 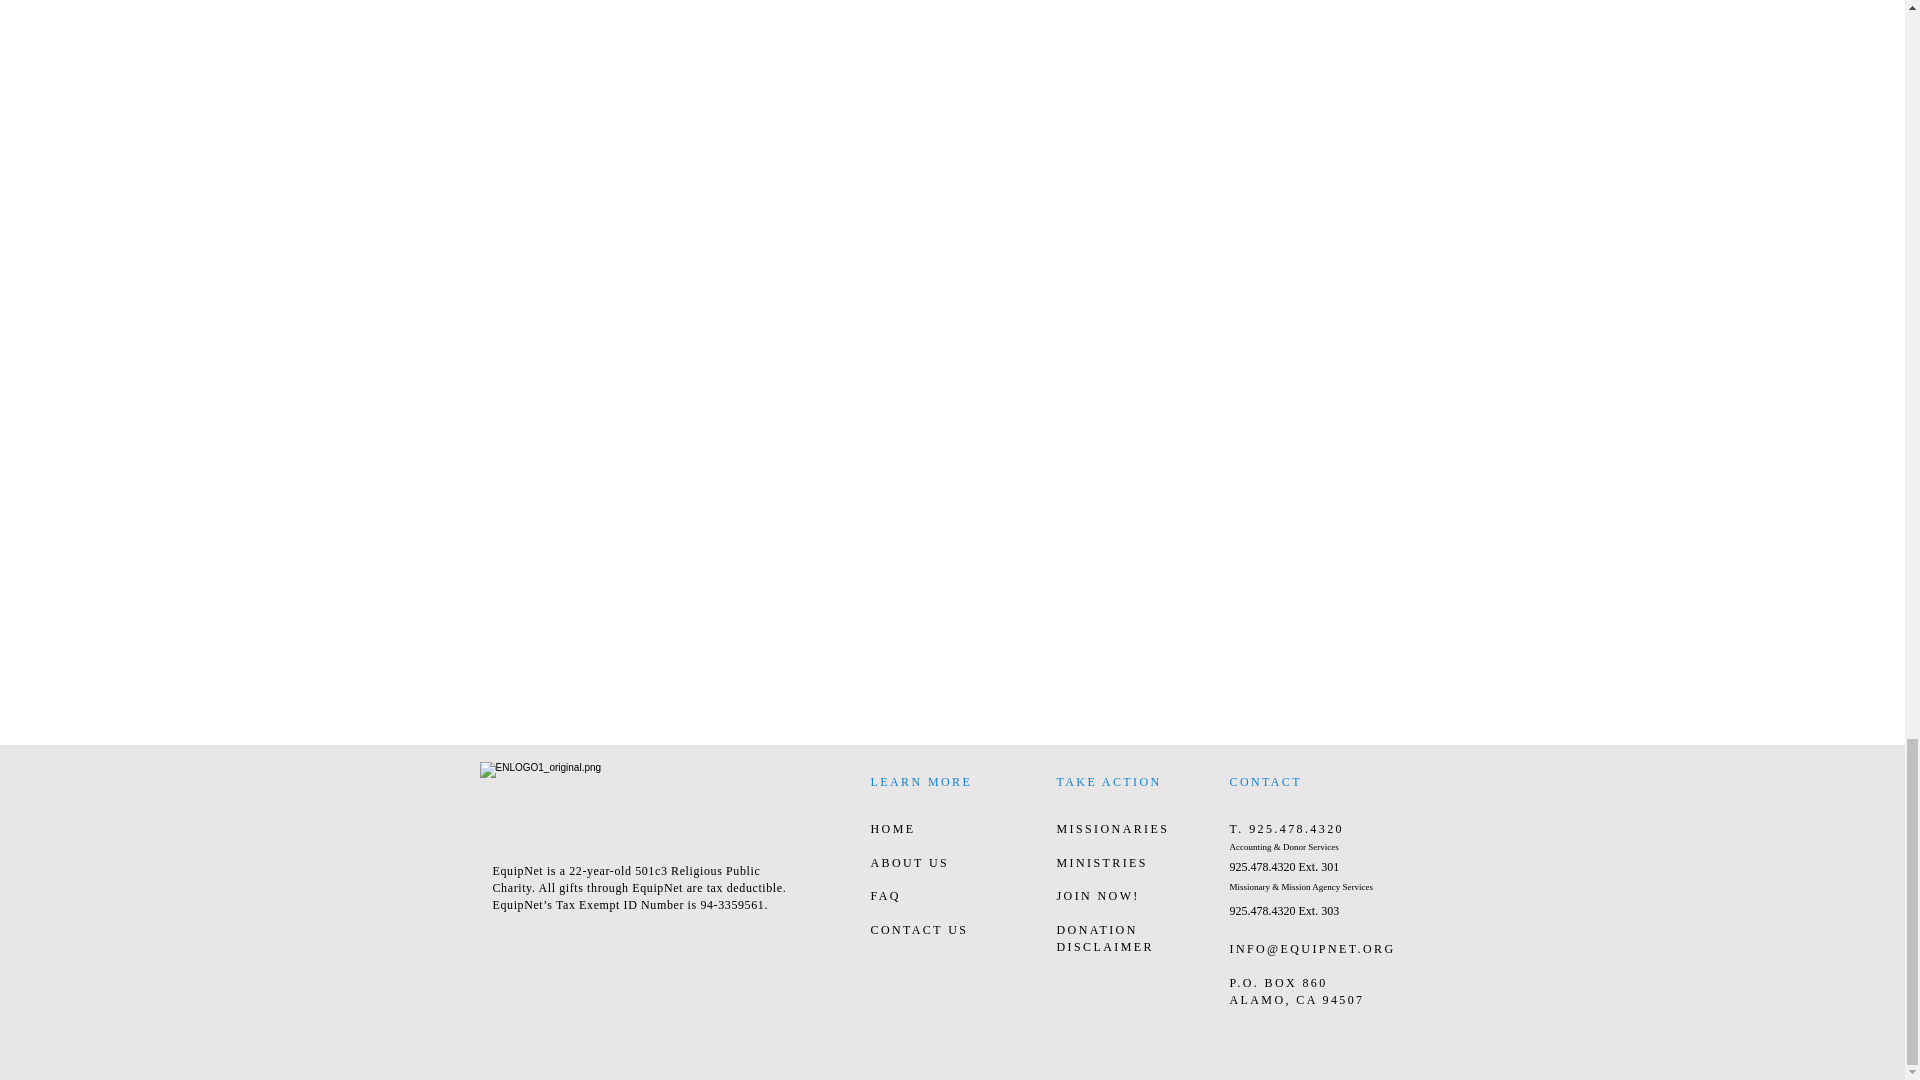 What do you see at coordinates (1101, 863) in the screenshot?
I see `MINISTRIES` at bounding box center [1101, 863].